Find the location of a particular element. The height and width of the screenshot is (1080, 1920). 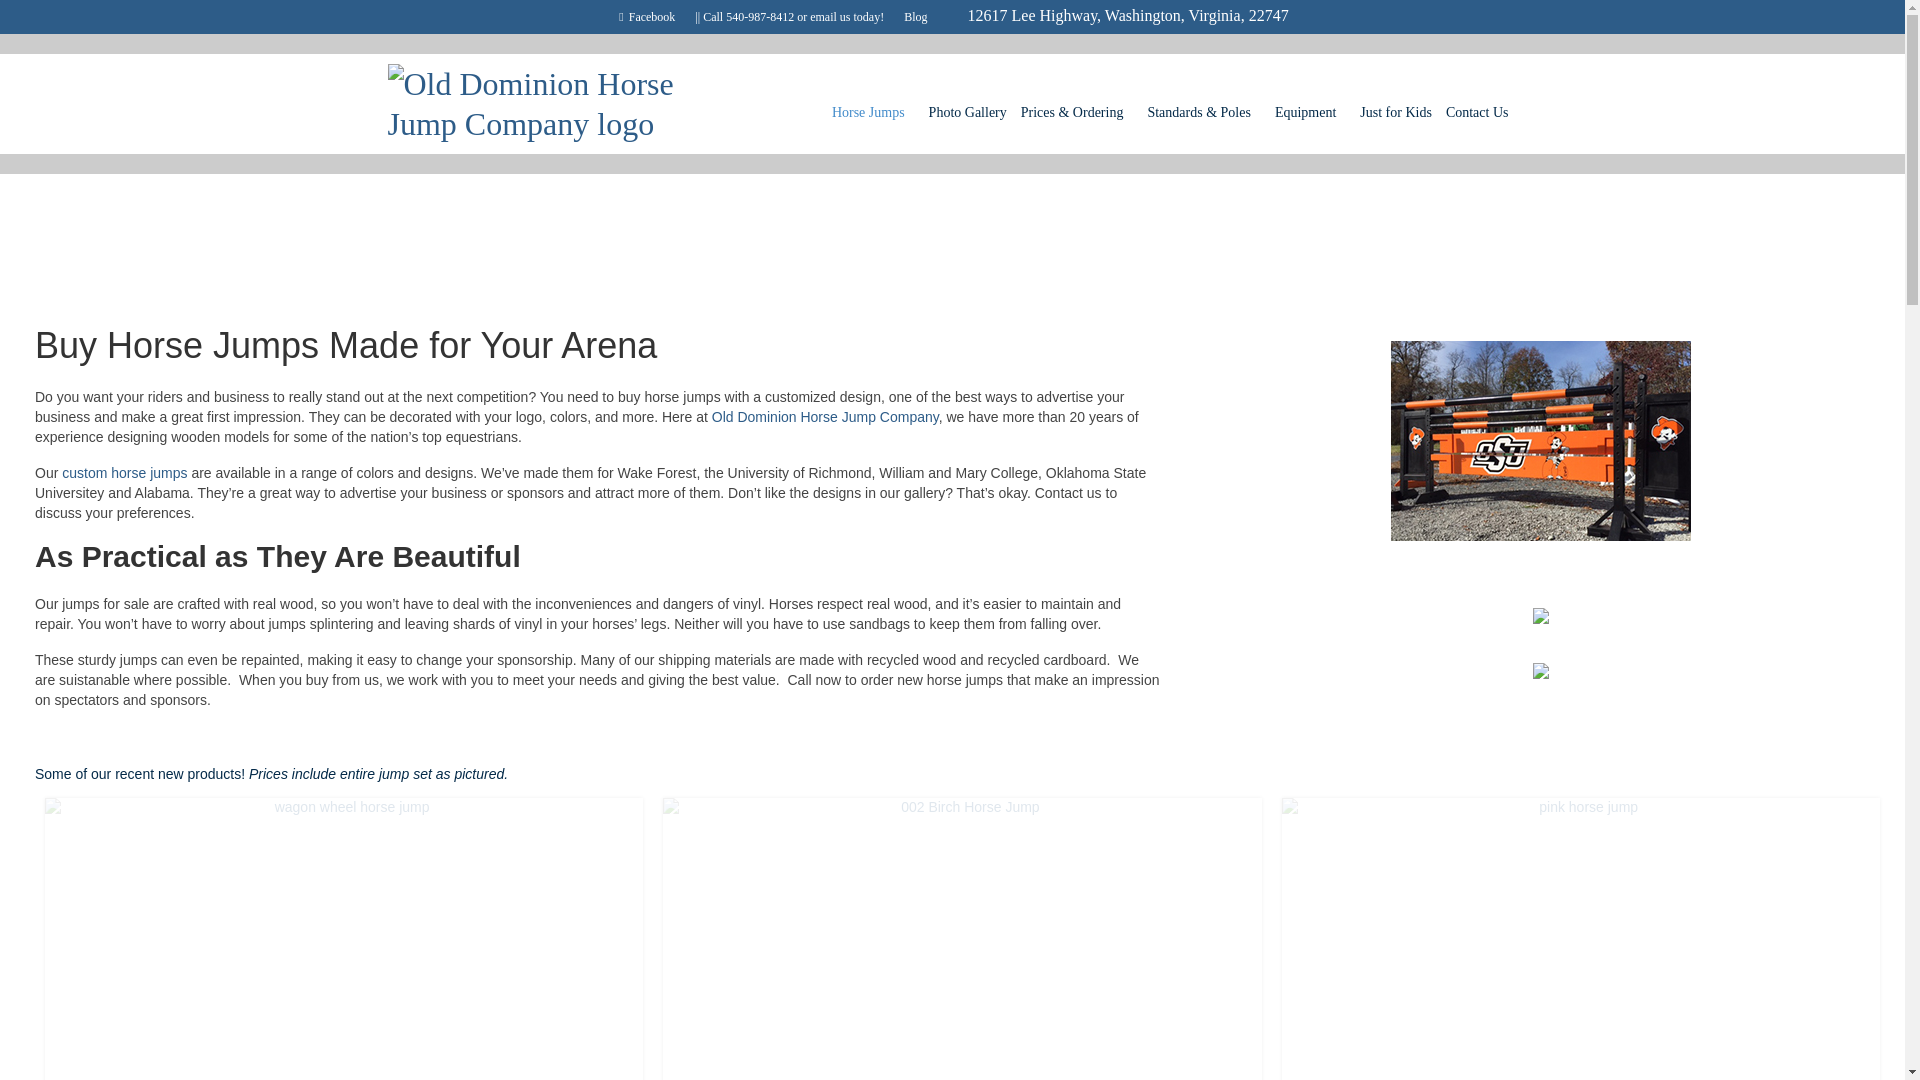

Contact Us is located at coordinates (1484, 112).